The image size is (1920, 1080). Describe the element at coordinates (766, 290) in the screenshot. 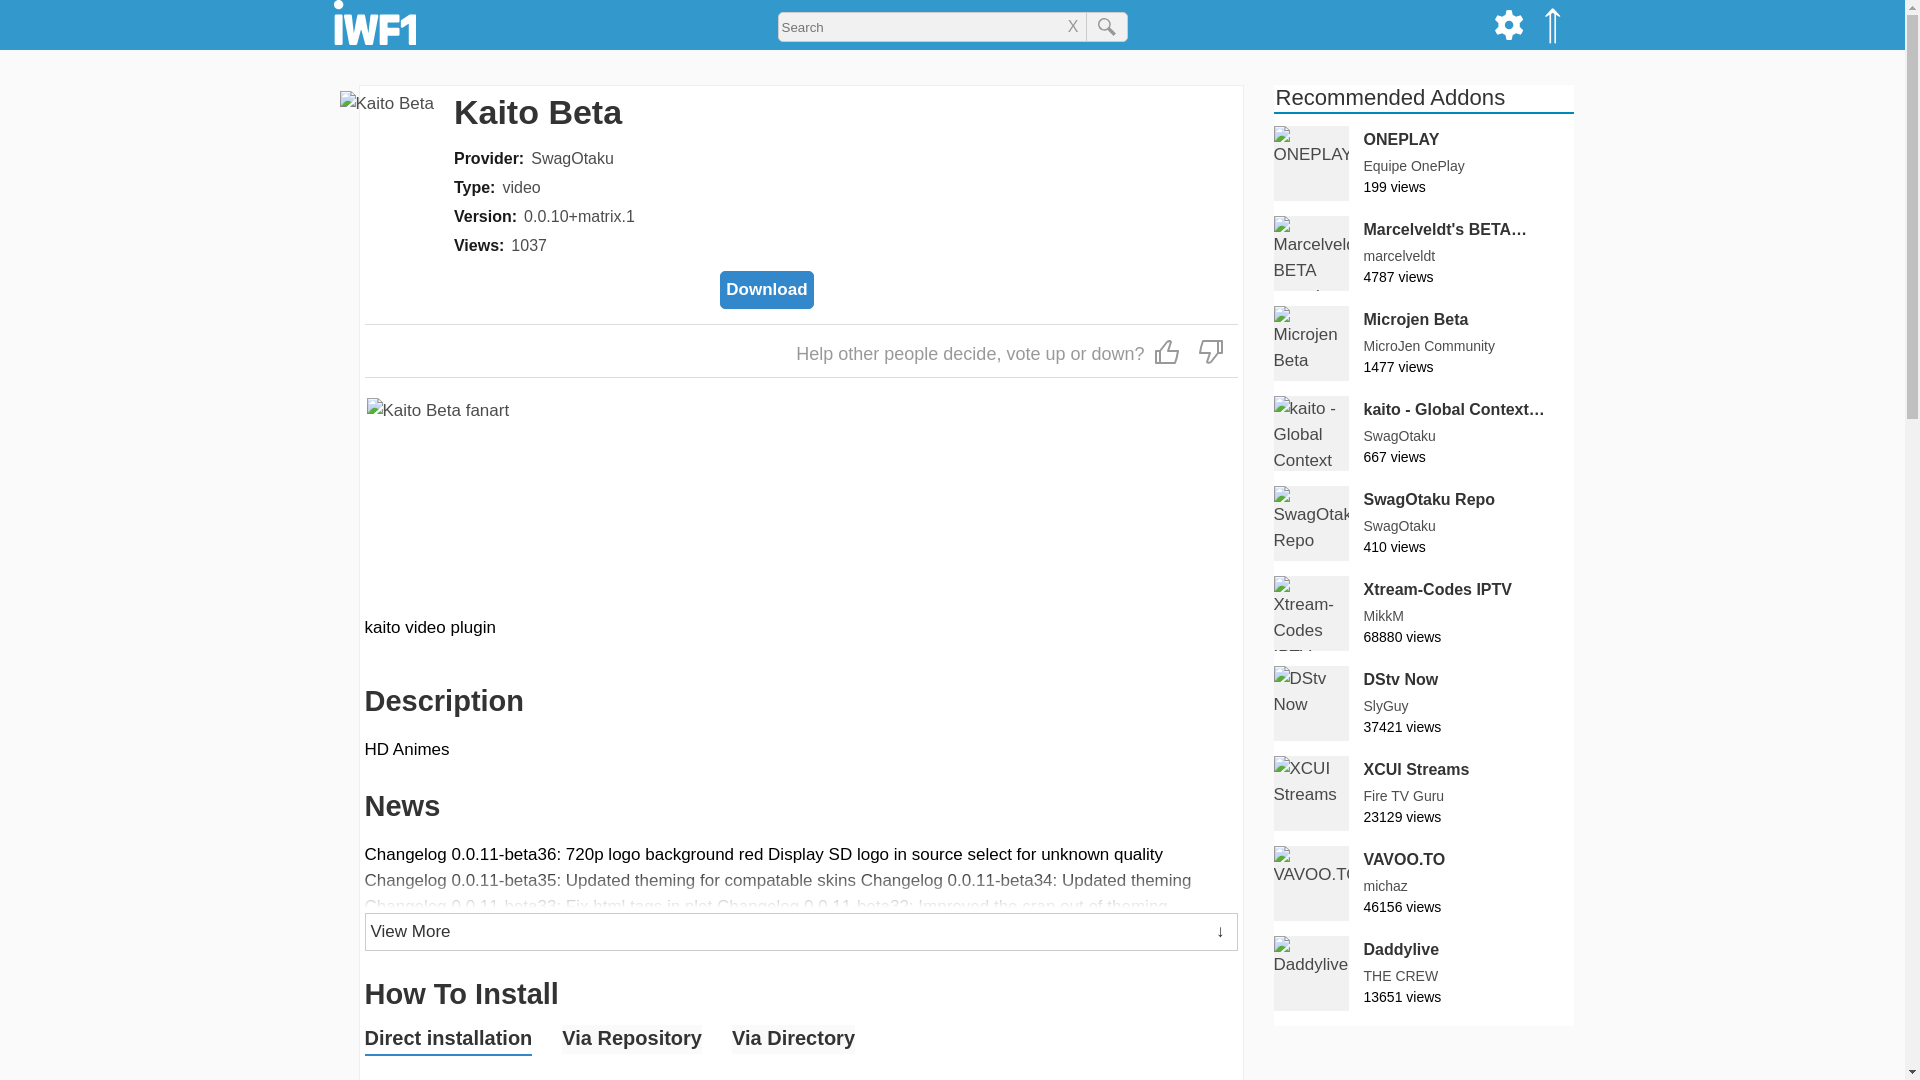

I see `Download` at that location.